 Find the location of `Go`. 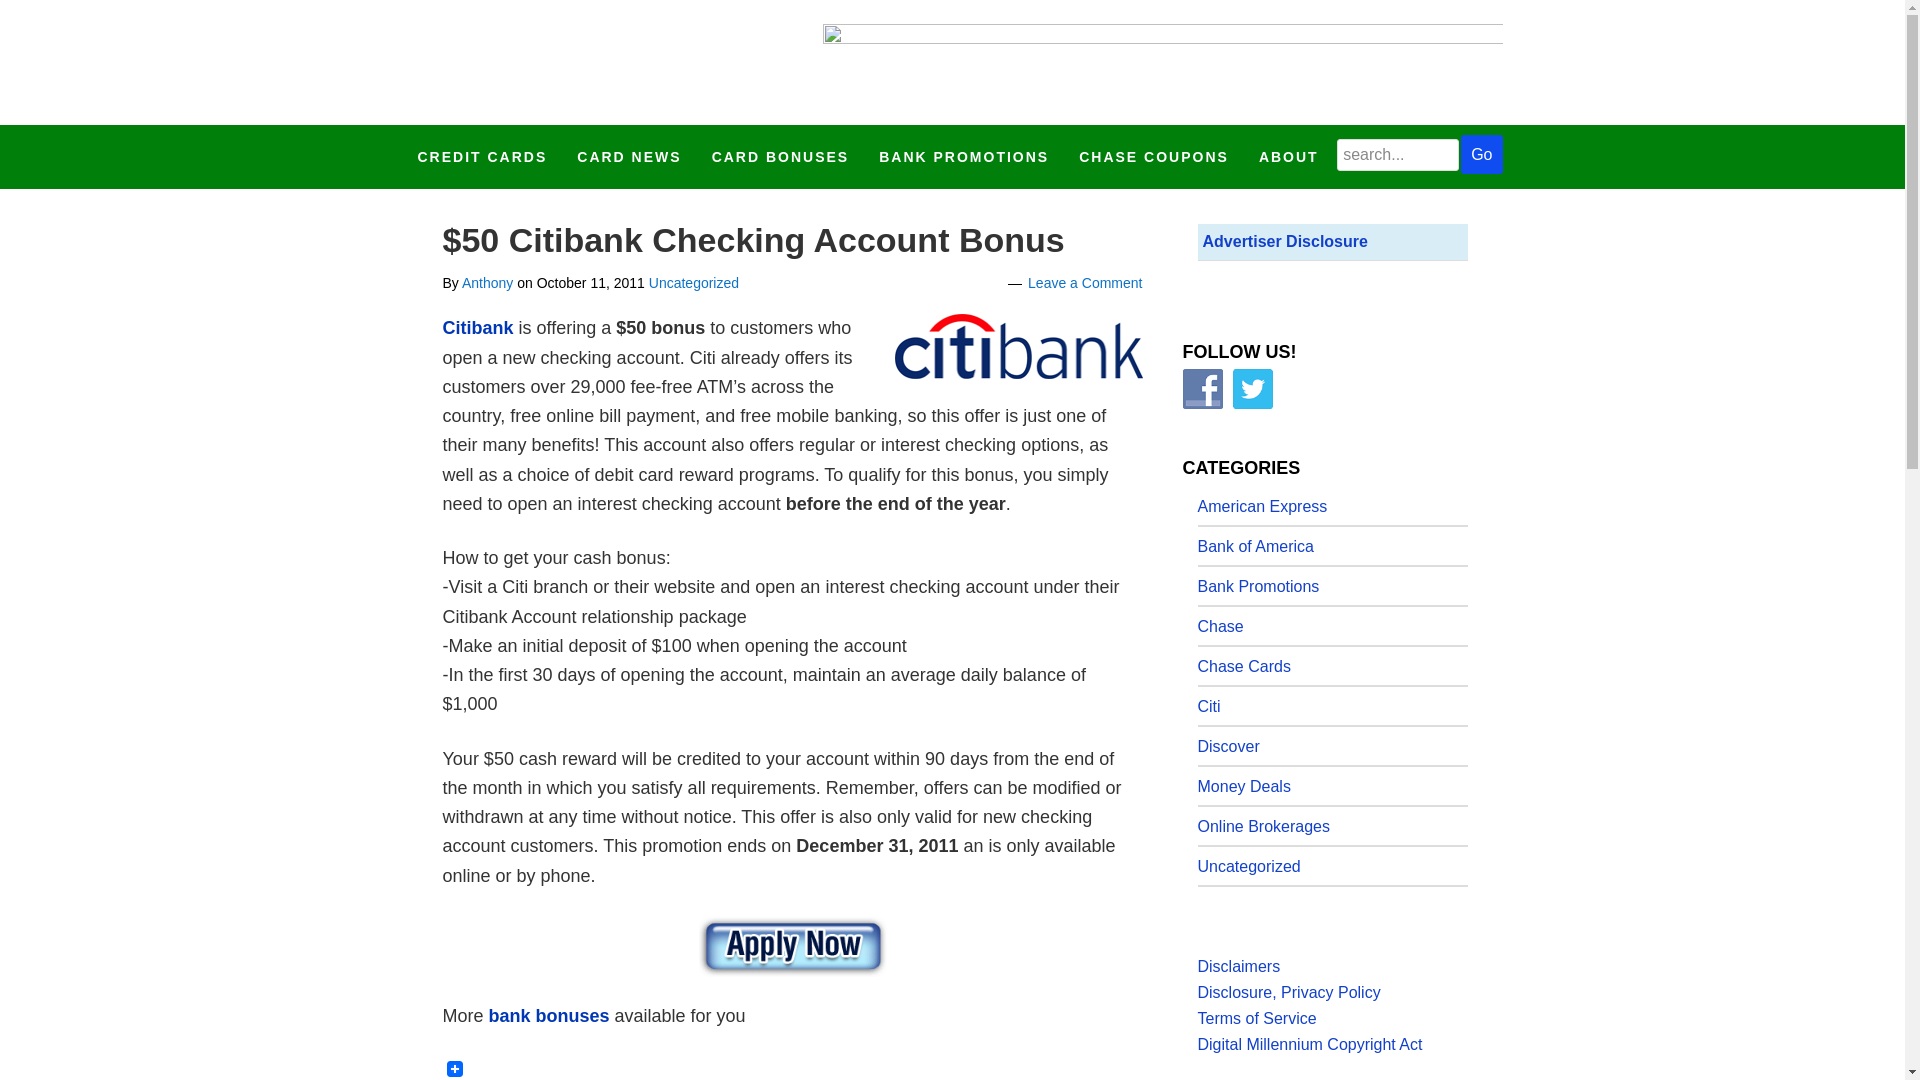

Go is located at coordinates (1481, 154).